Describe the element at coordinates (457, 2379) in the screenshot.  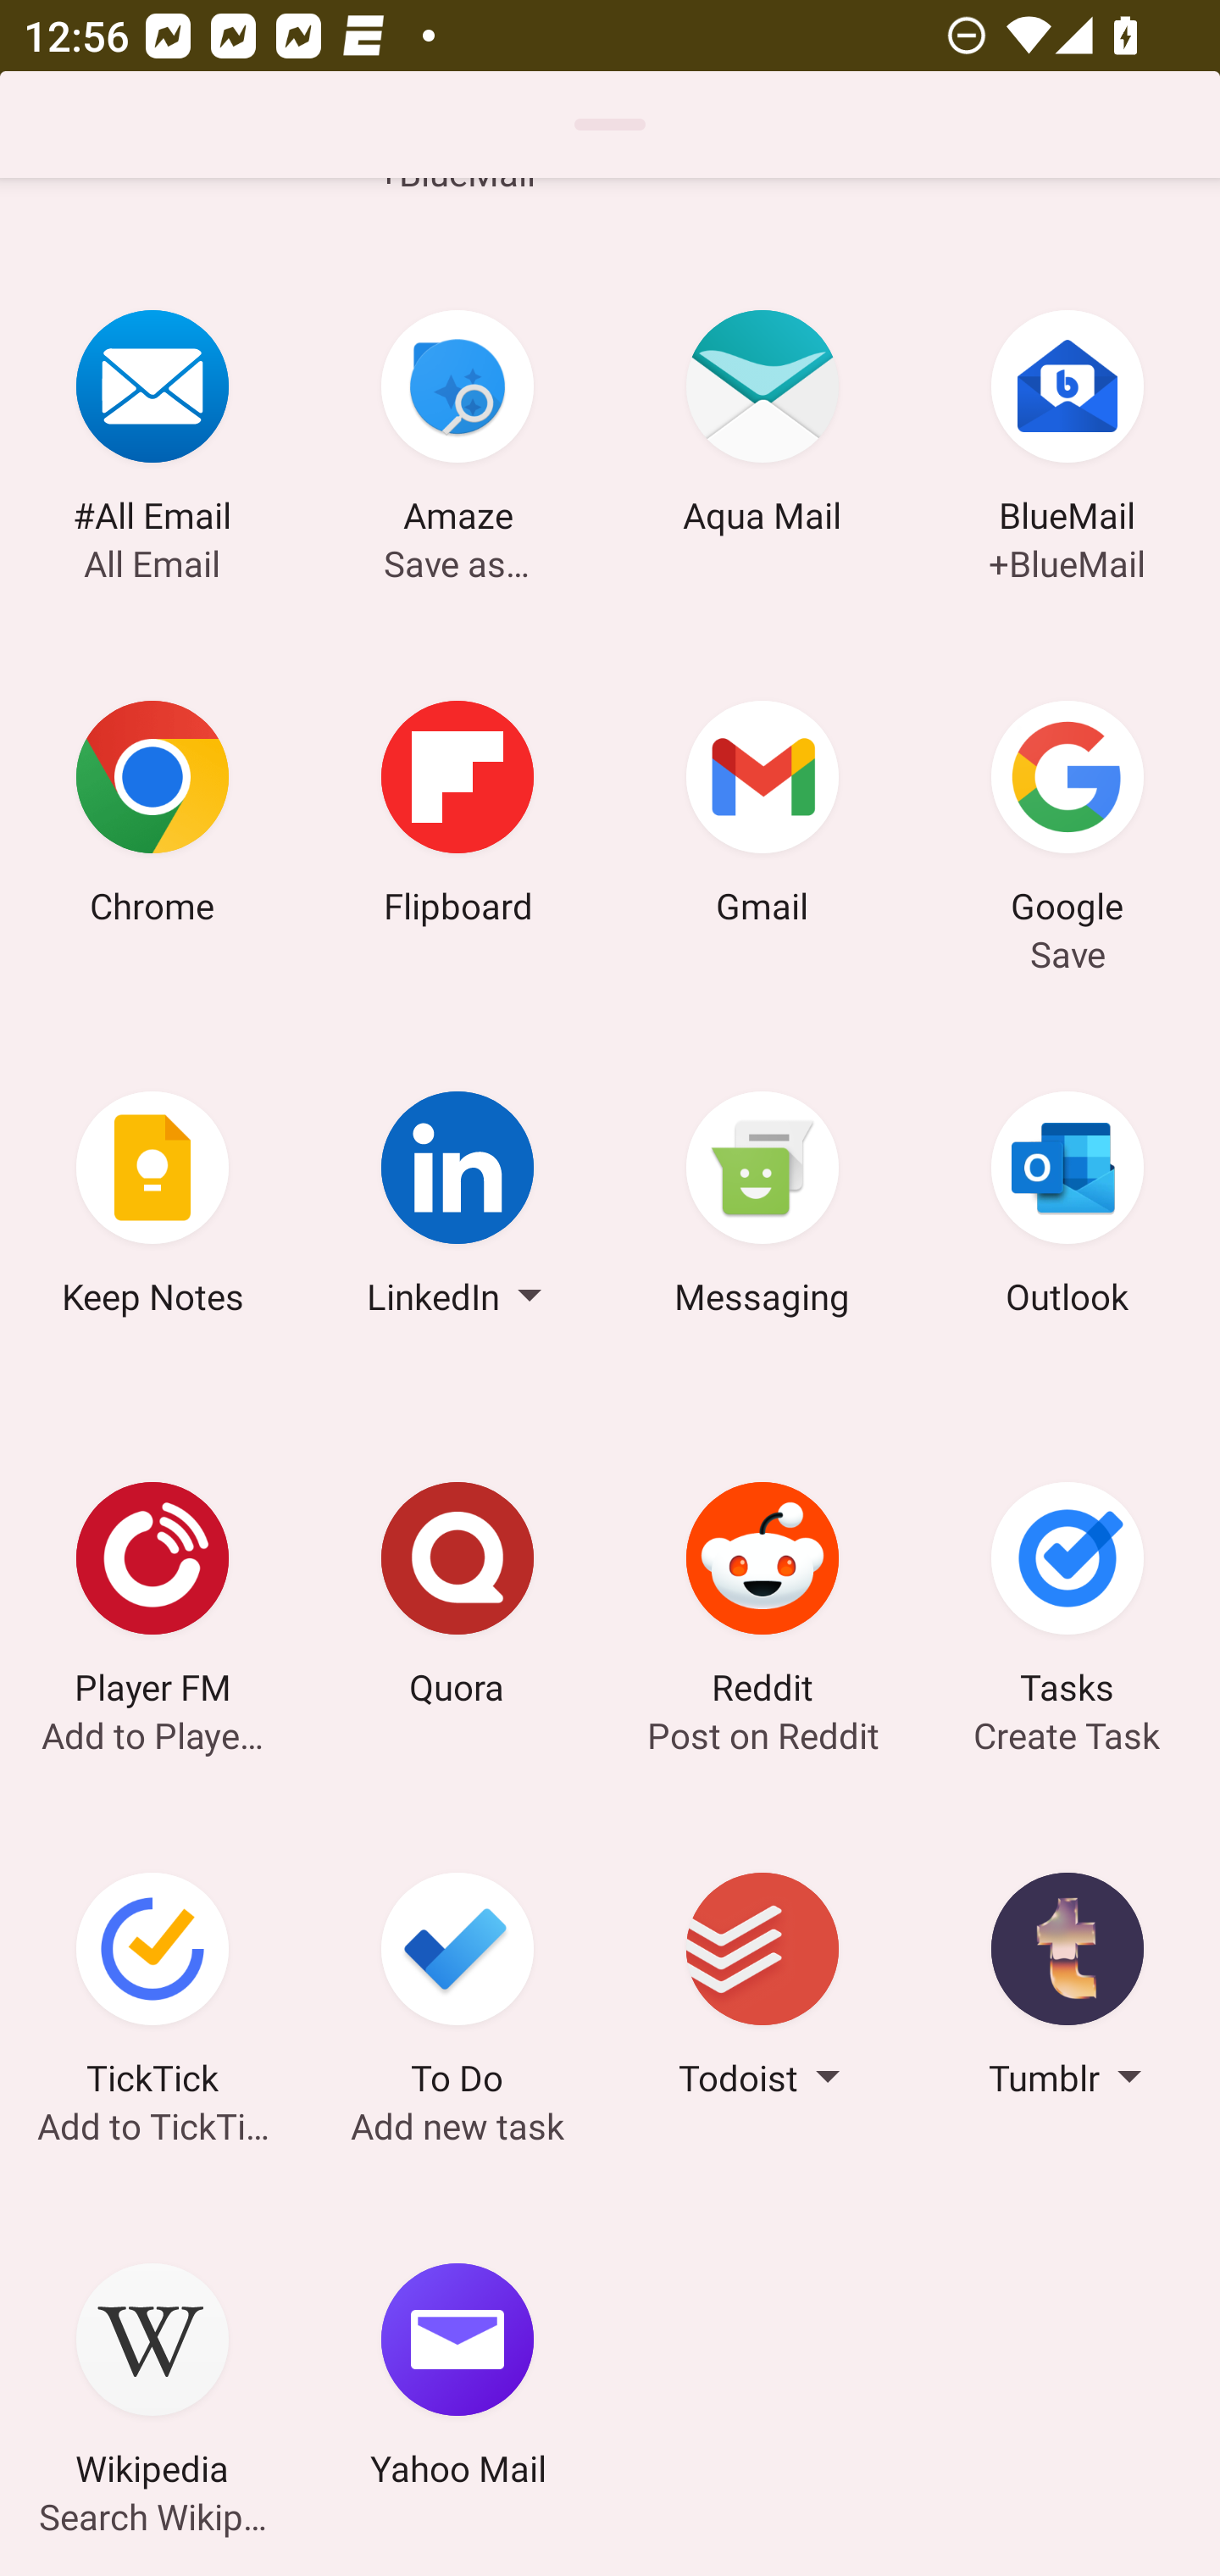
I see `Yahoo Mail` at that location.